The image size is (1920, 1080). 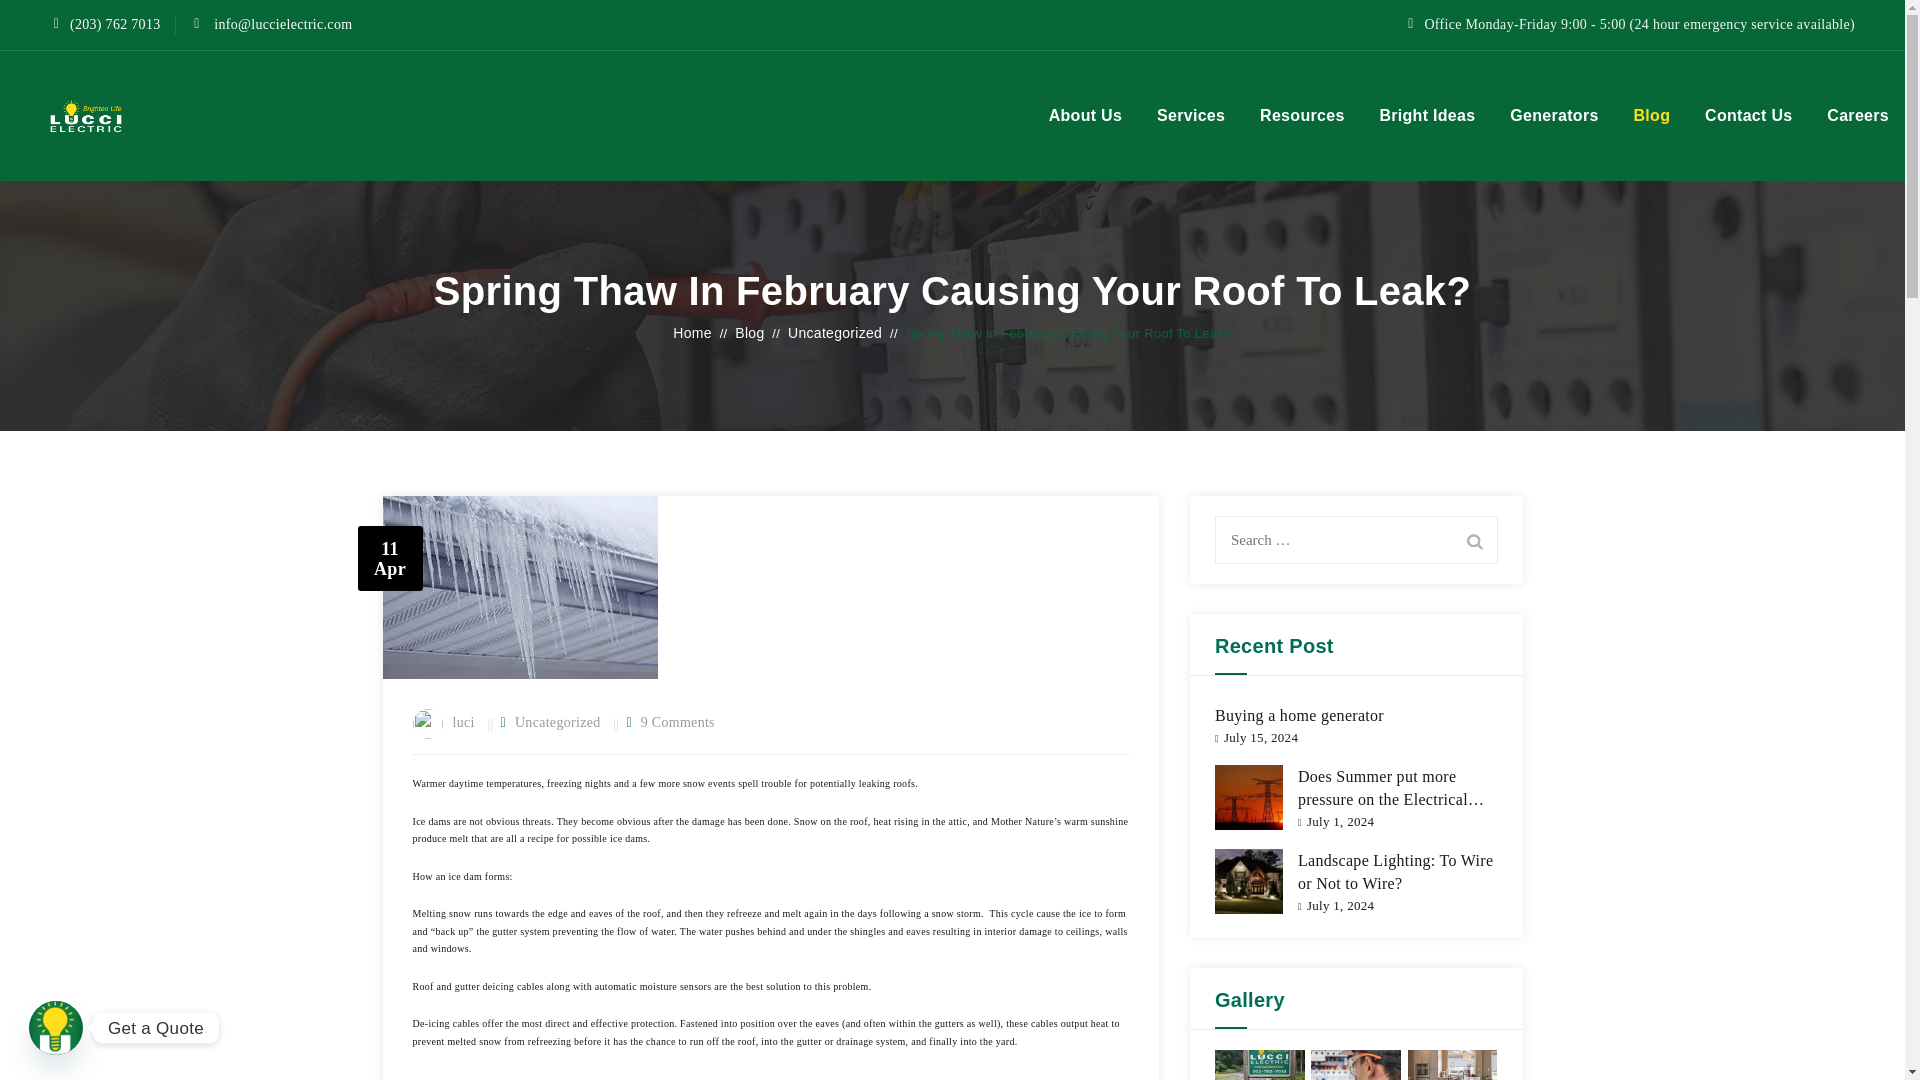 What do you see at coordinates (1554, 116) in the screenshot?
I see `Generators` at bounding box center [1554, 116].